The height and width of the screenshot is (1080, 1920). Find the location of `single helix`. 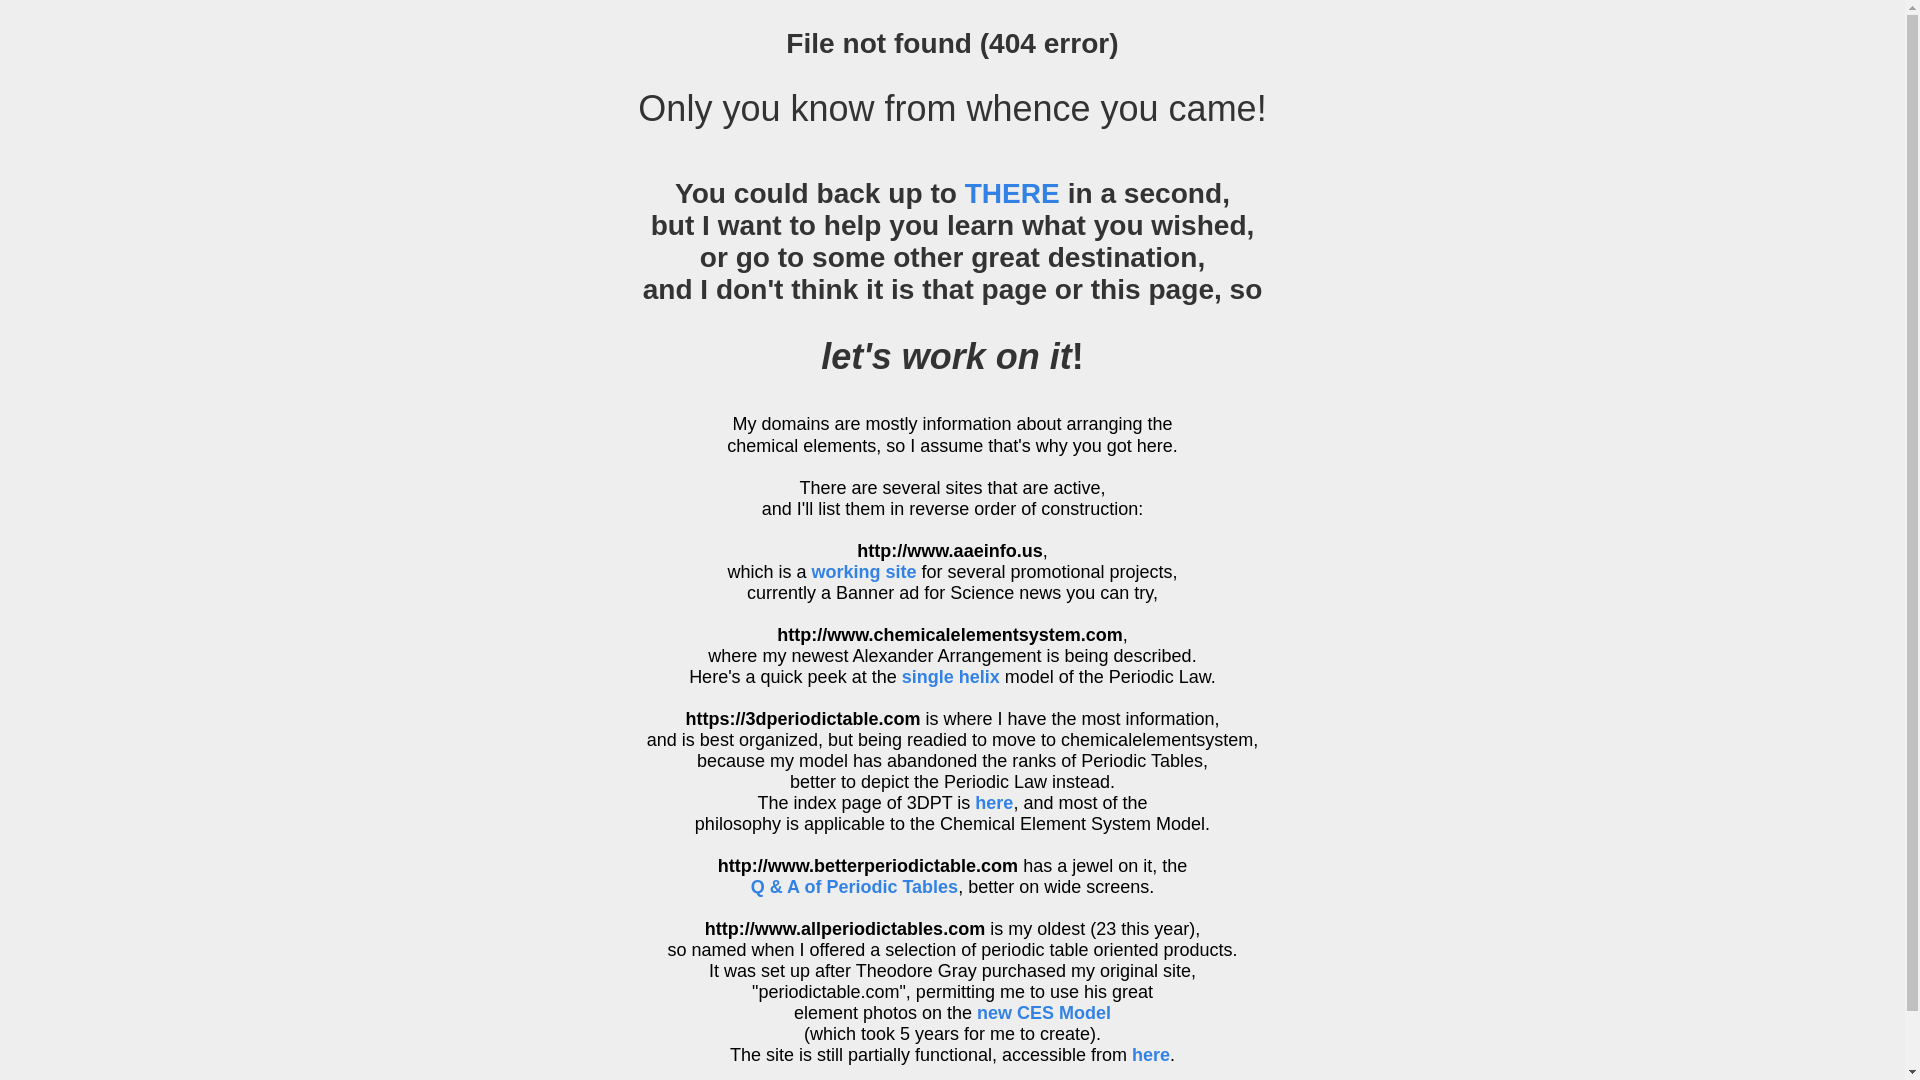

single helix is located at coordinates (951, 677).